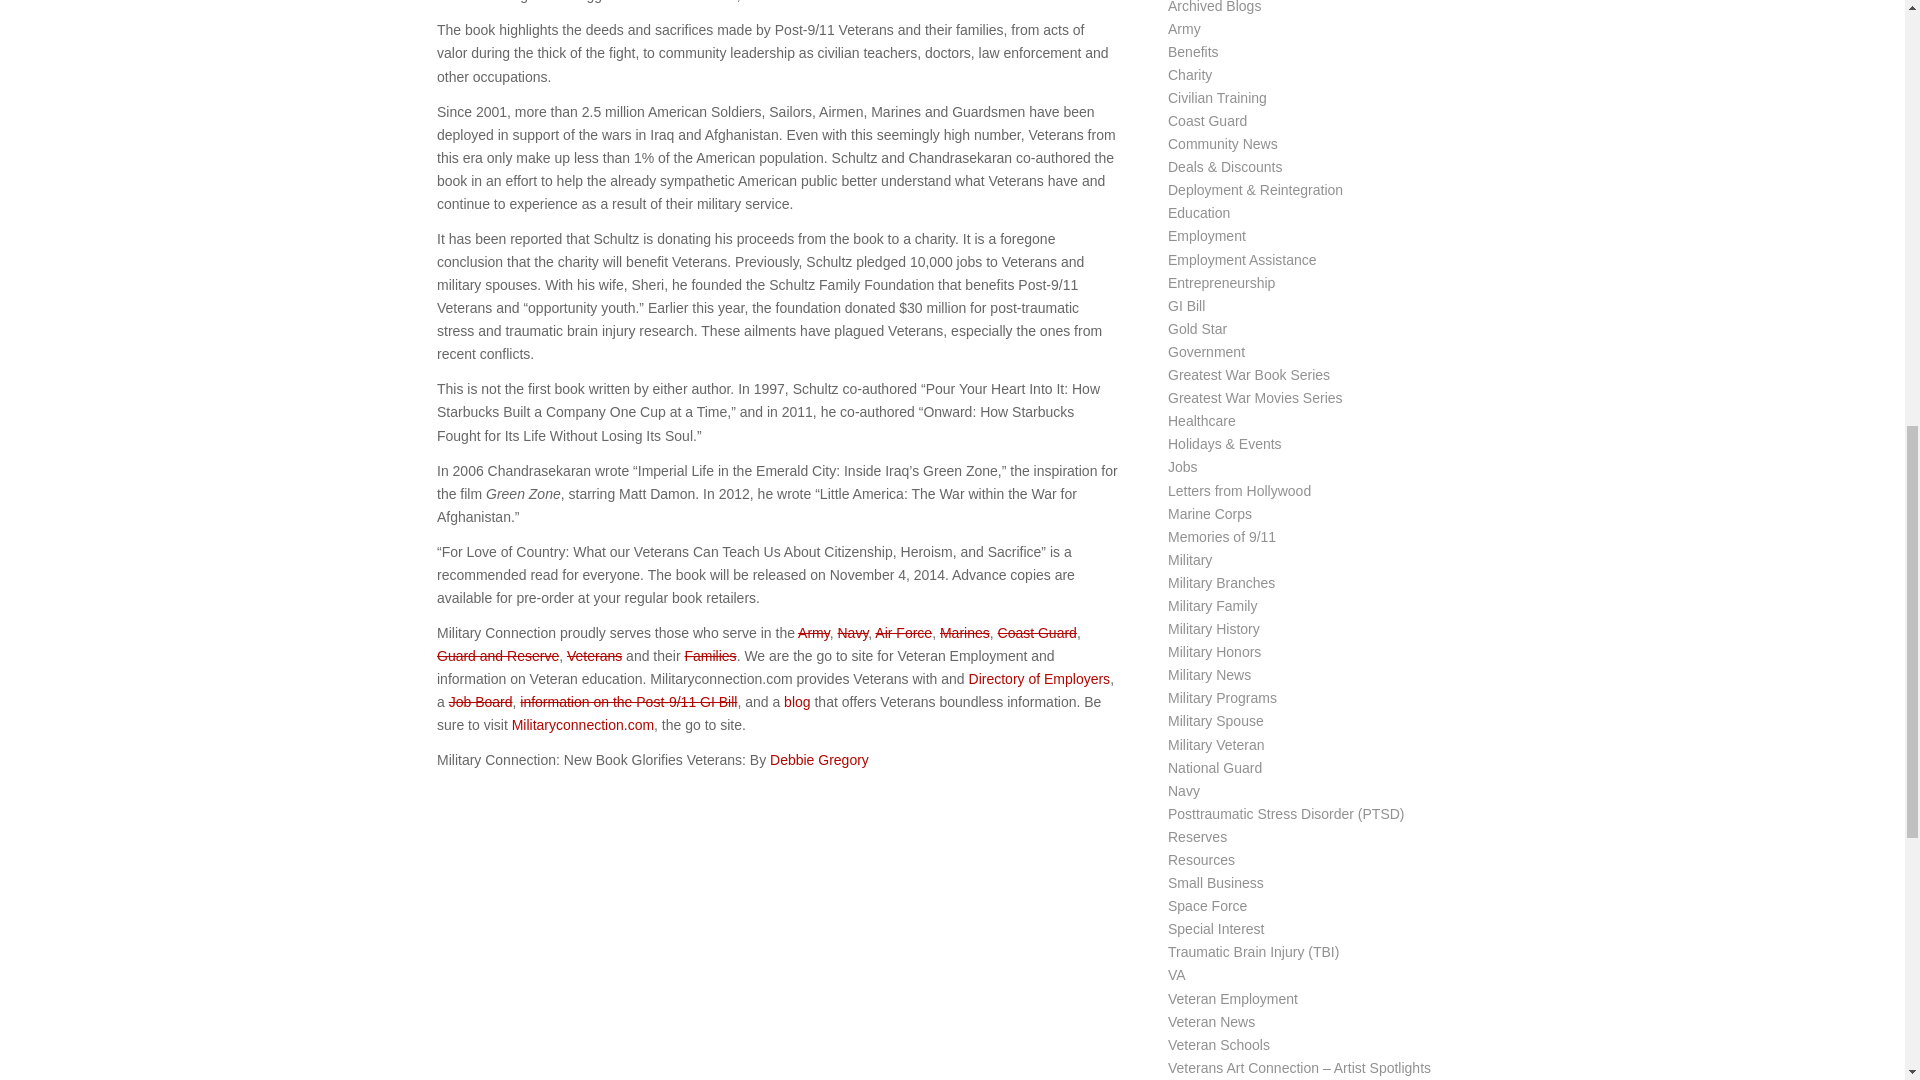 This screenshot has height=1080, width=1920. Describe the element at coordinates (903, 633) in the screenshot. I see `Air Force` at that location.